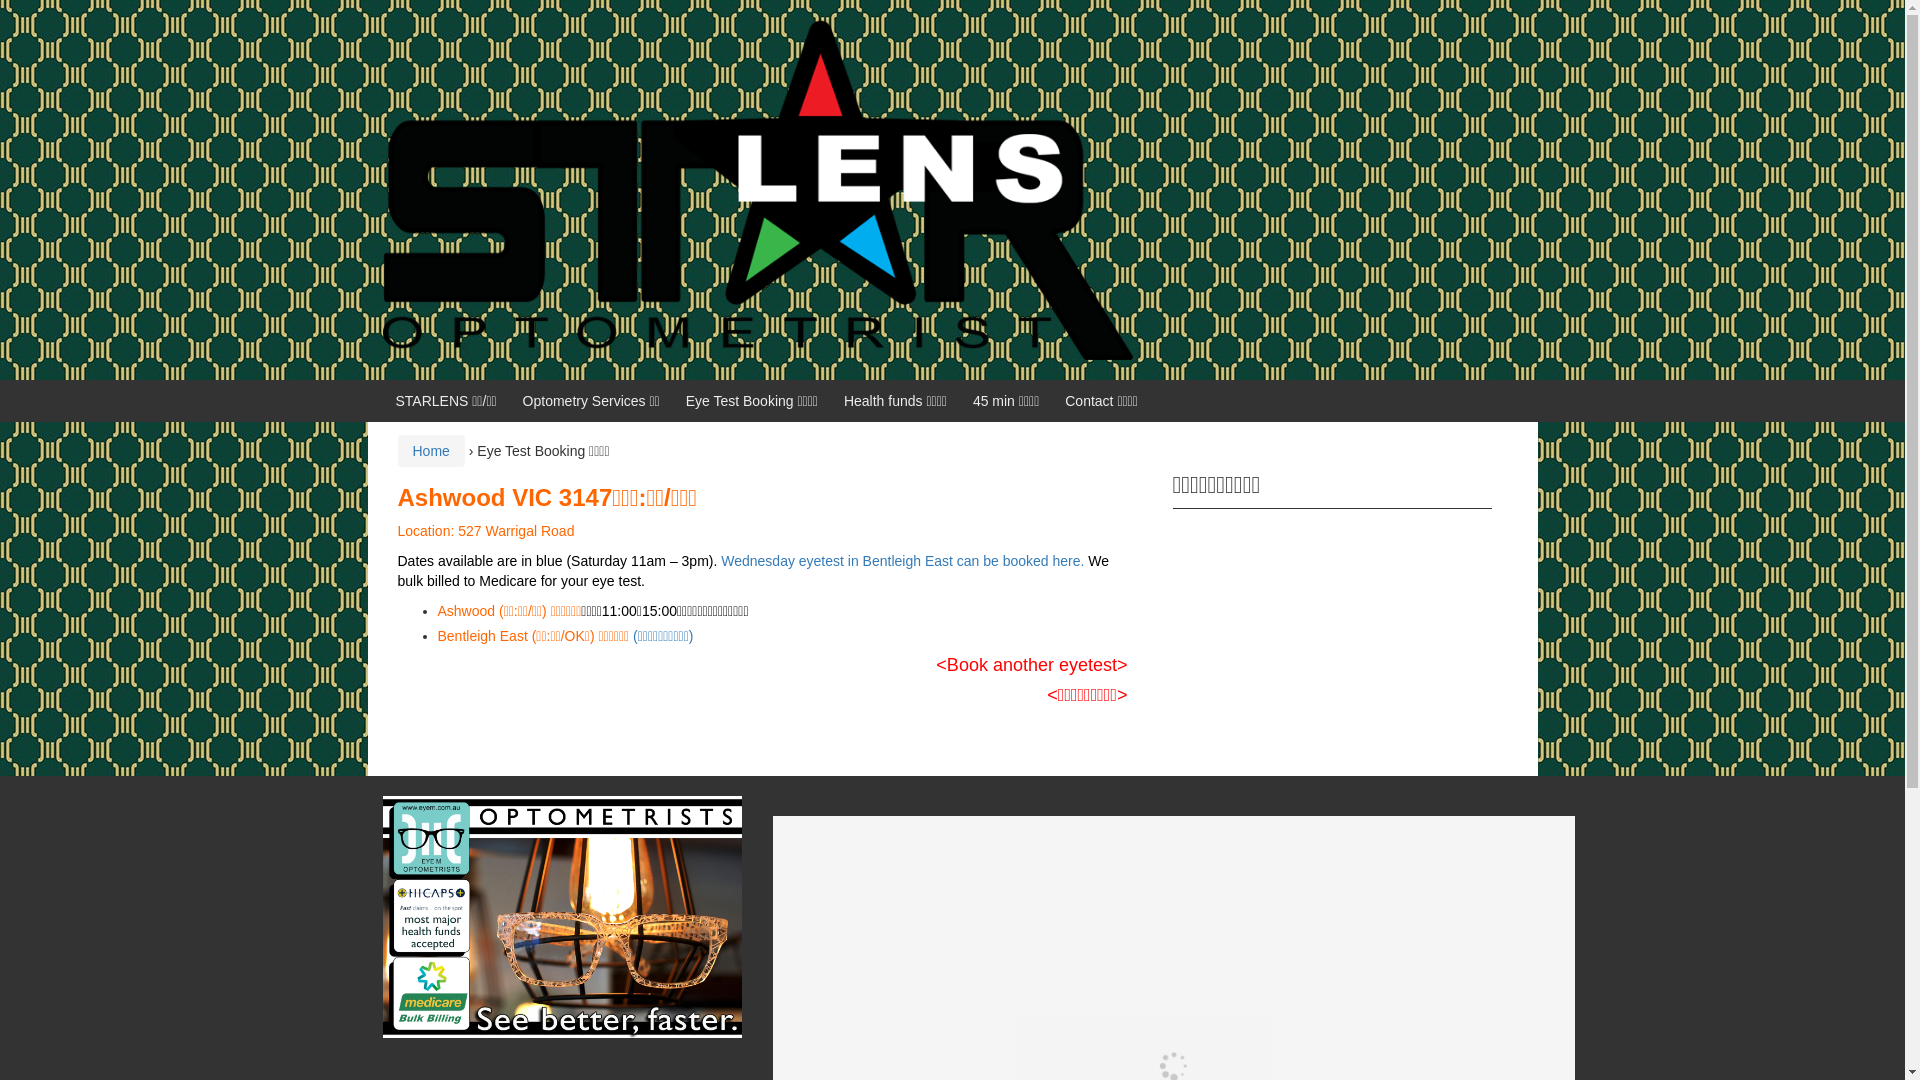 Image resolution: width=1920 pixels, height=1080 pixels. What do you see at coordinates (430, 451) in the screenshot?
I see `Home` at bounding box center [430, 451].